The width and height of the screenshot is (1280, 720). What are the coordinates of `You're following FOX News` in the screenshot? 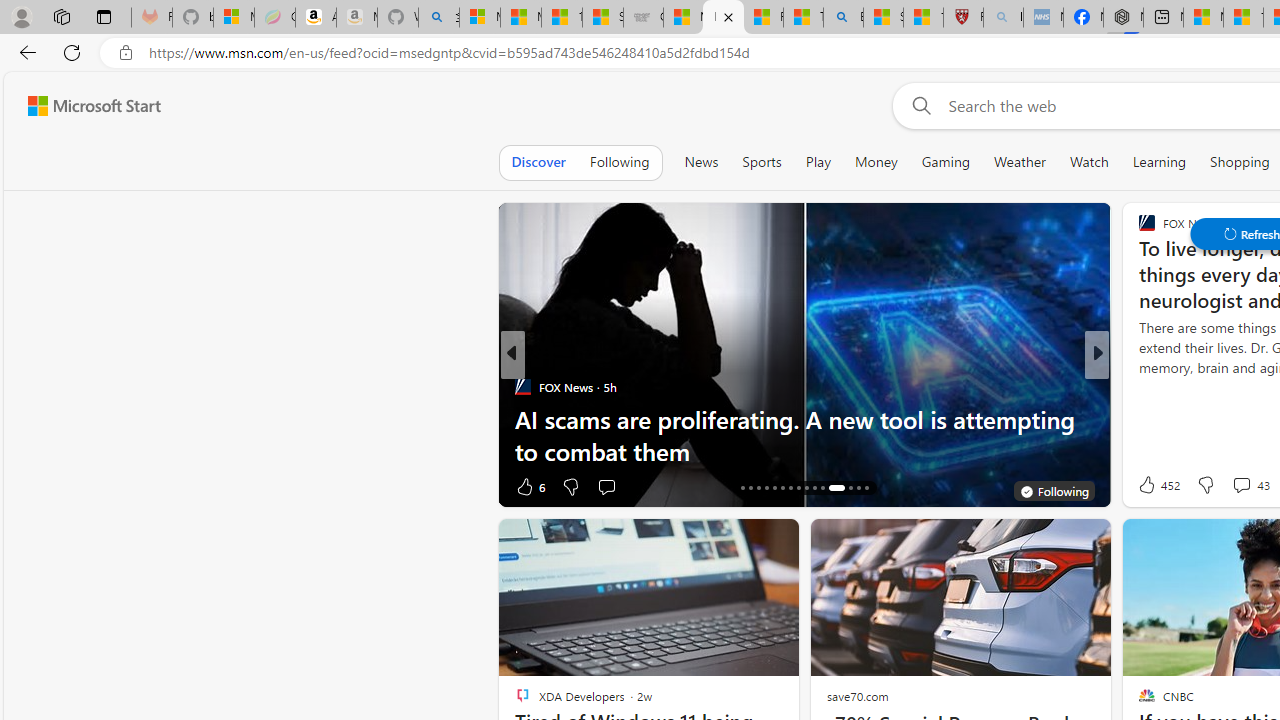 It's located at (1053, 490).